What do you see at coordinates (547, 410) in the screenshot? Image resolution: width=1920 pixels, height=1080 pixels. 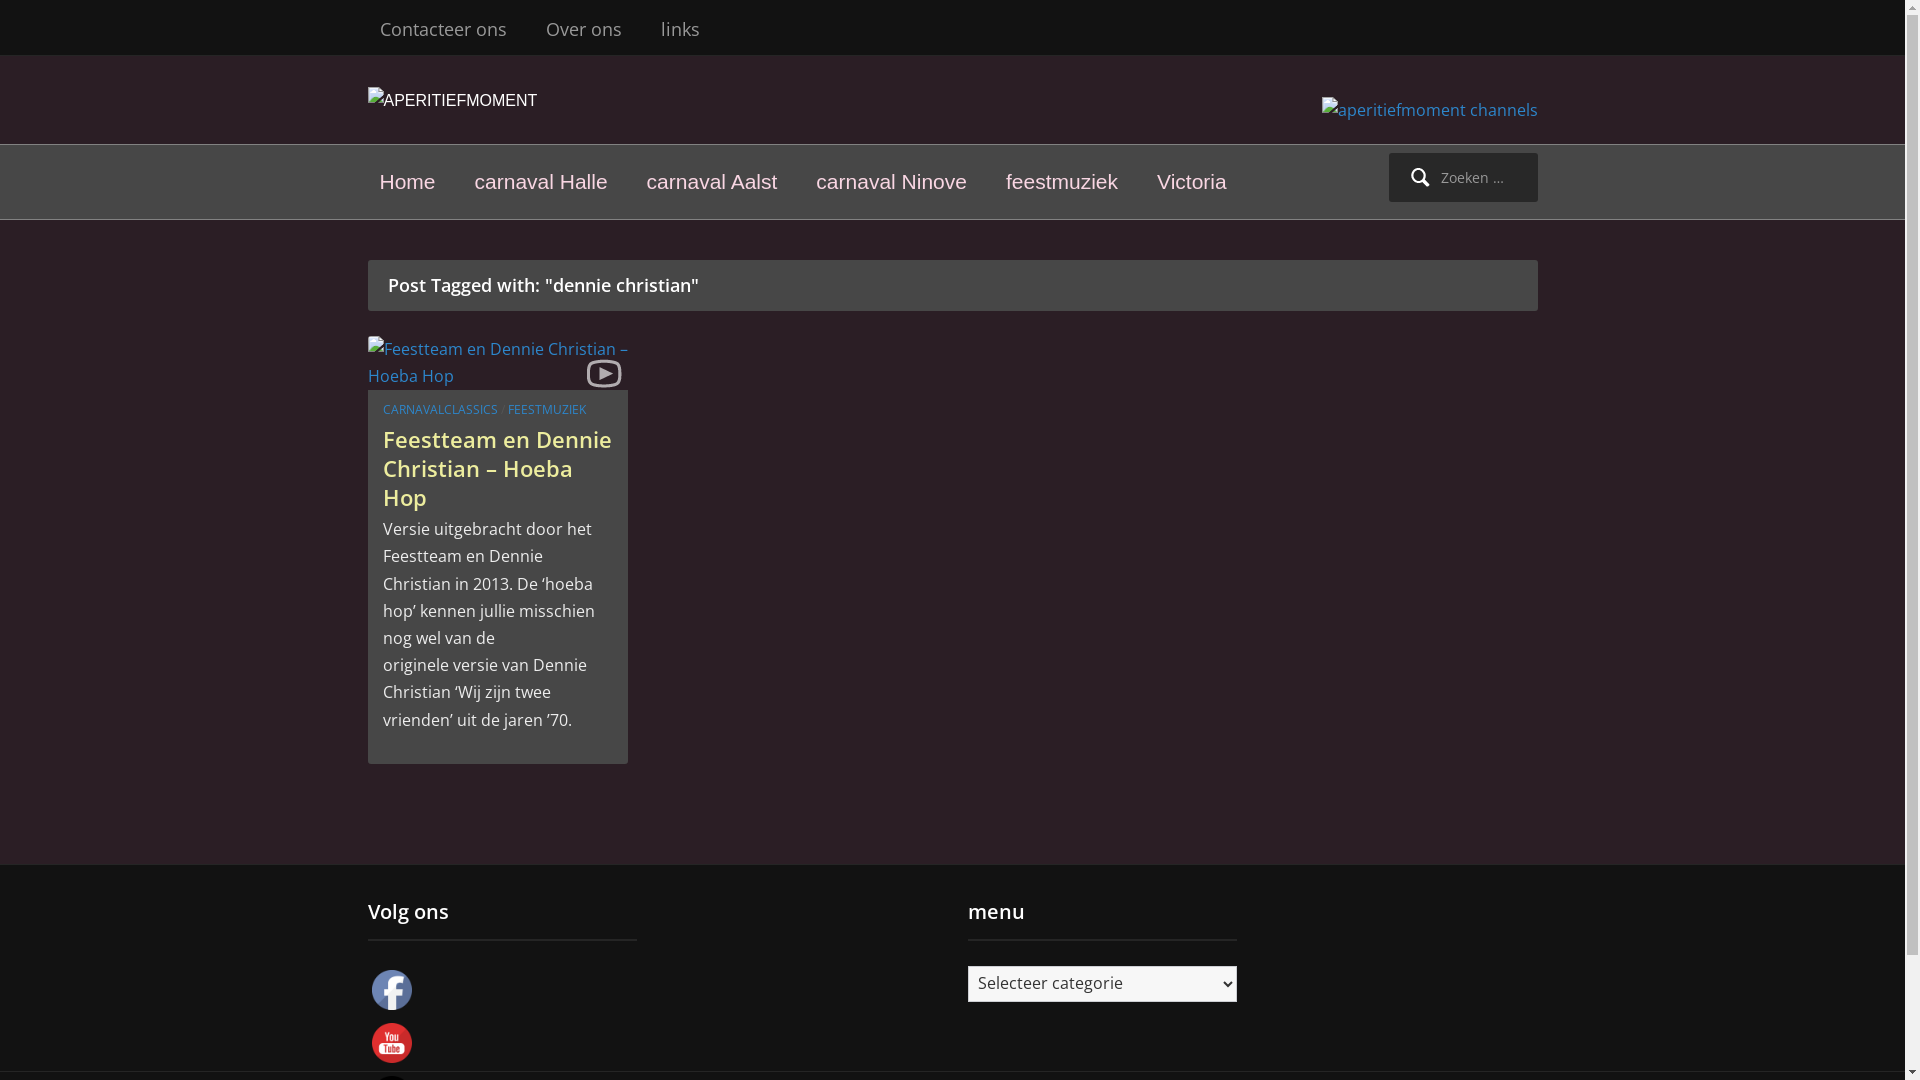 I see `FEESTMUZIEK` at bounding box center [547, 410].